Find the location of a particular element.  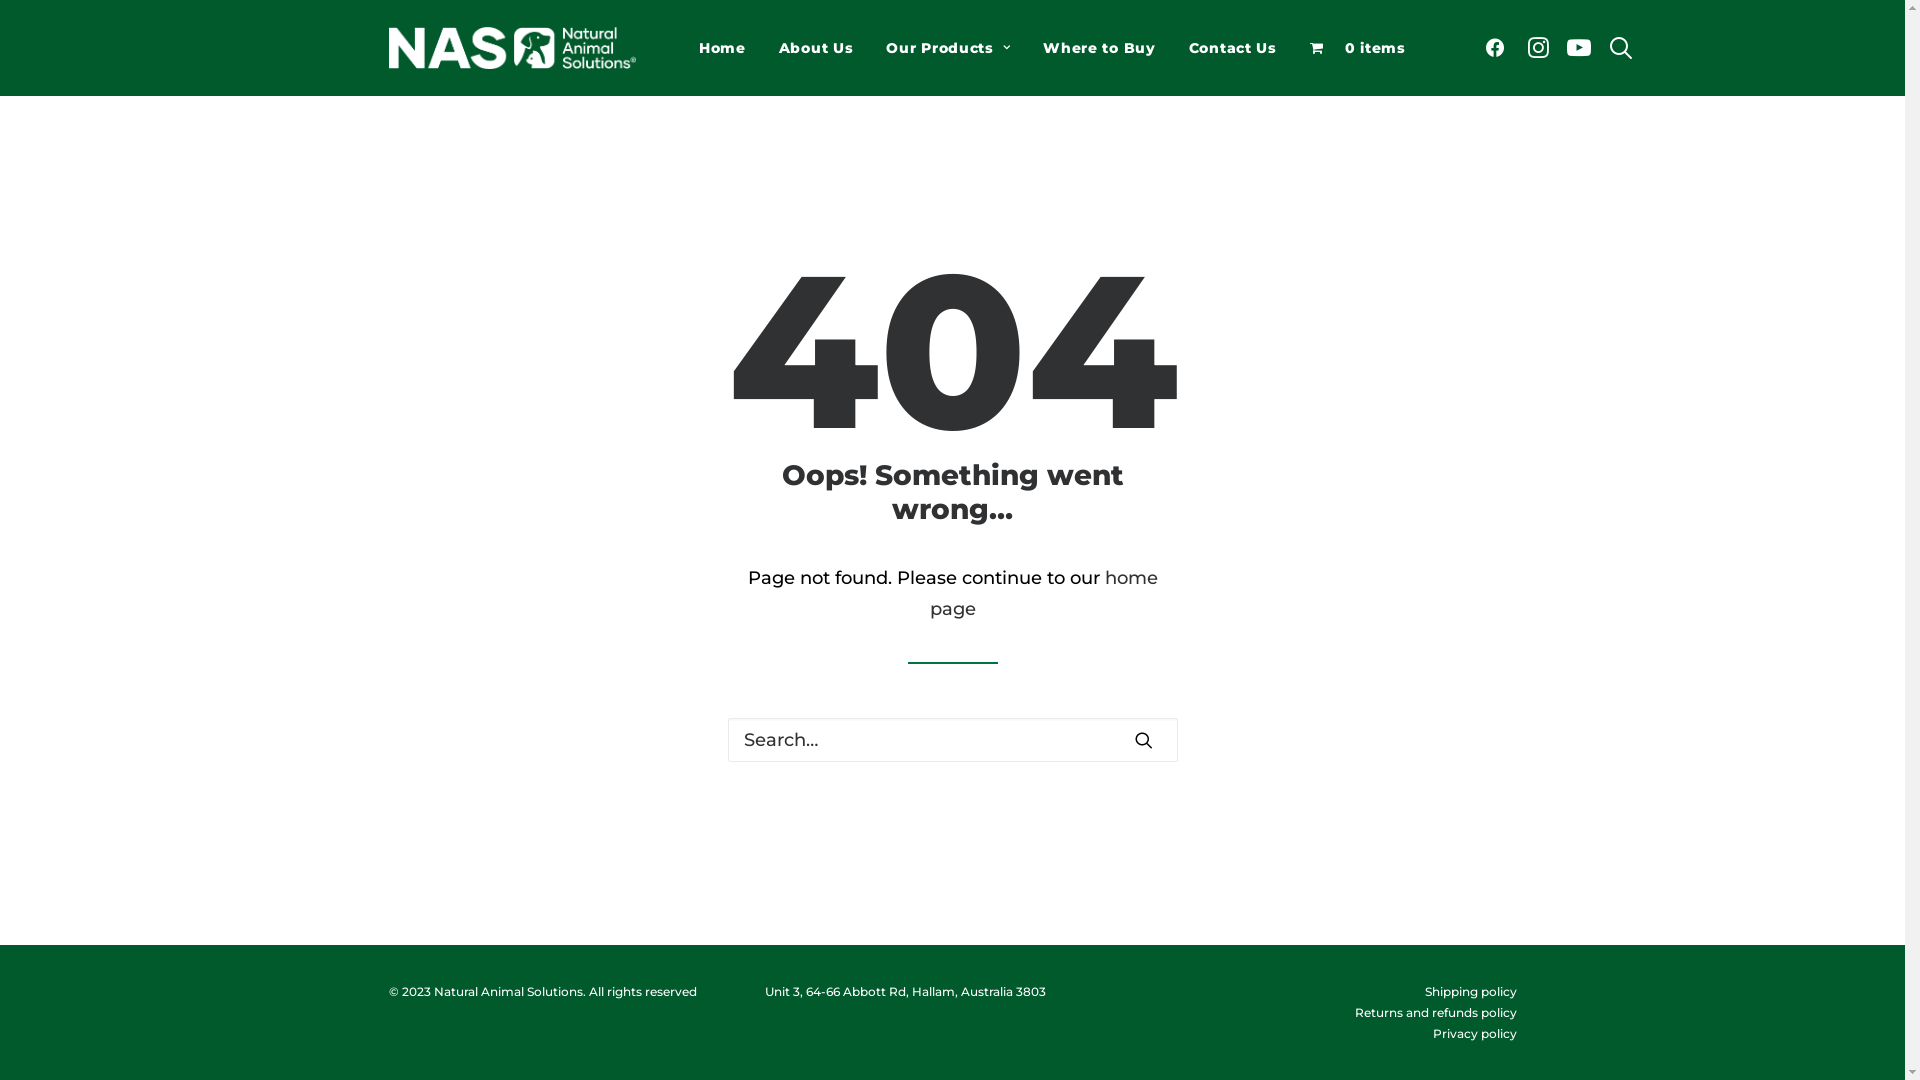

About Us is located at coordinates (816, 48).